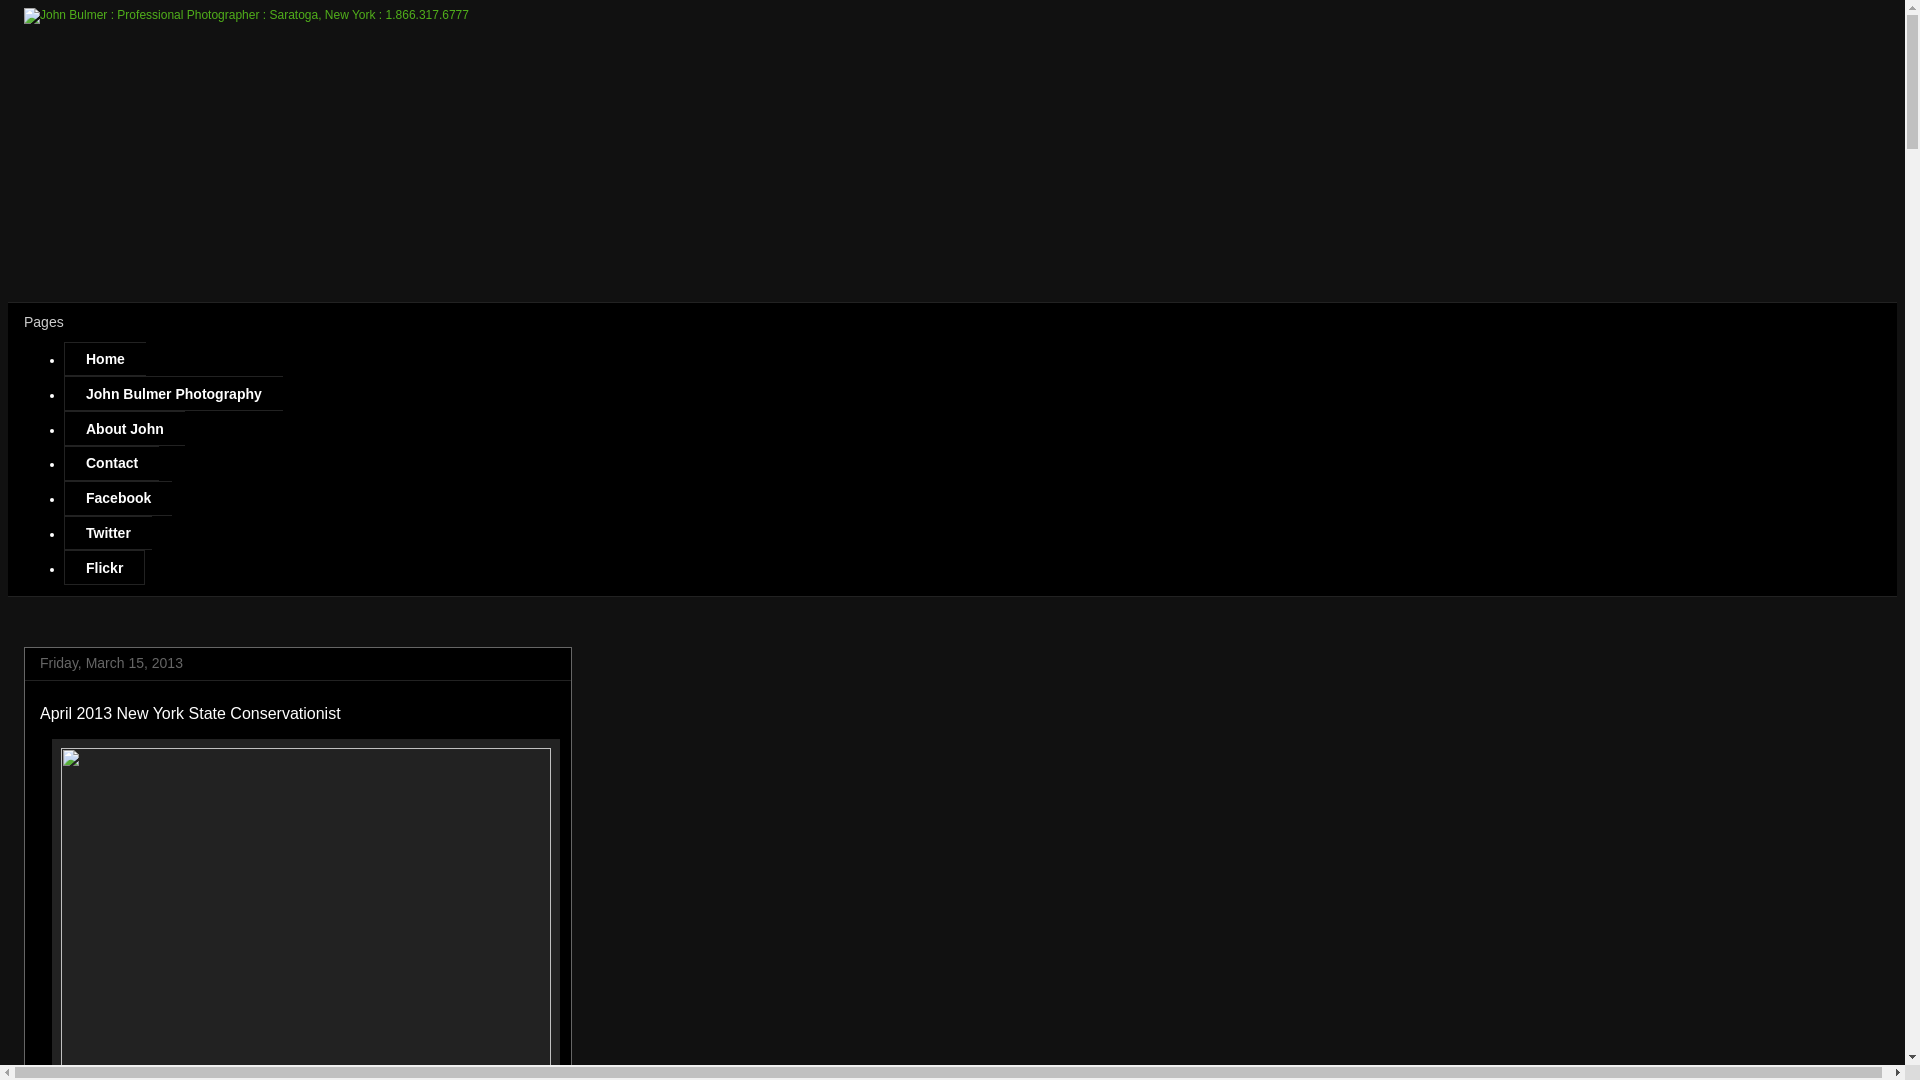 Image resolution: width=1920 pixels, height=1080 pixels. Describe the element at coordinates (124, 428) in the screenshot. I see `About John` at that location.